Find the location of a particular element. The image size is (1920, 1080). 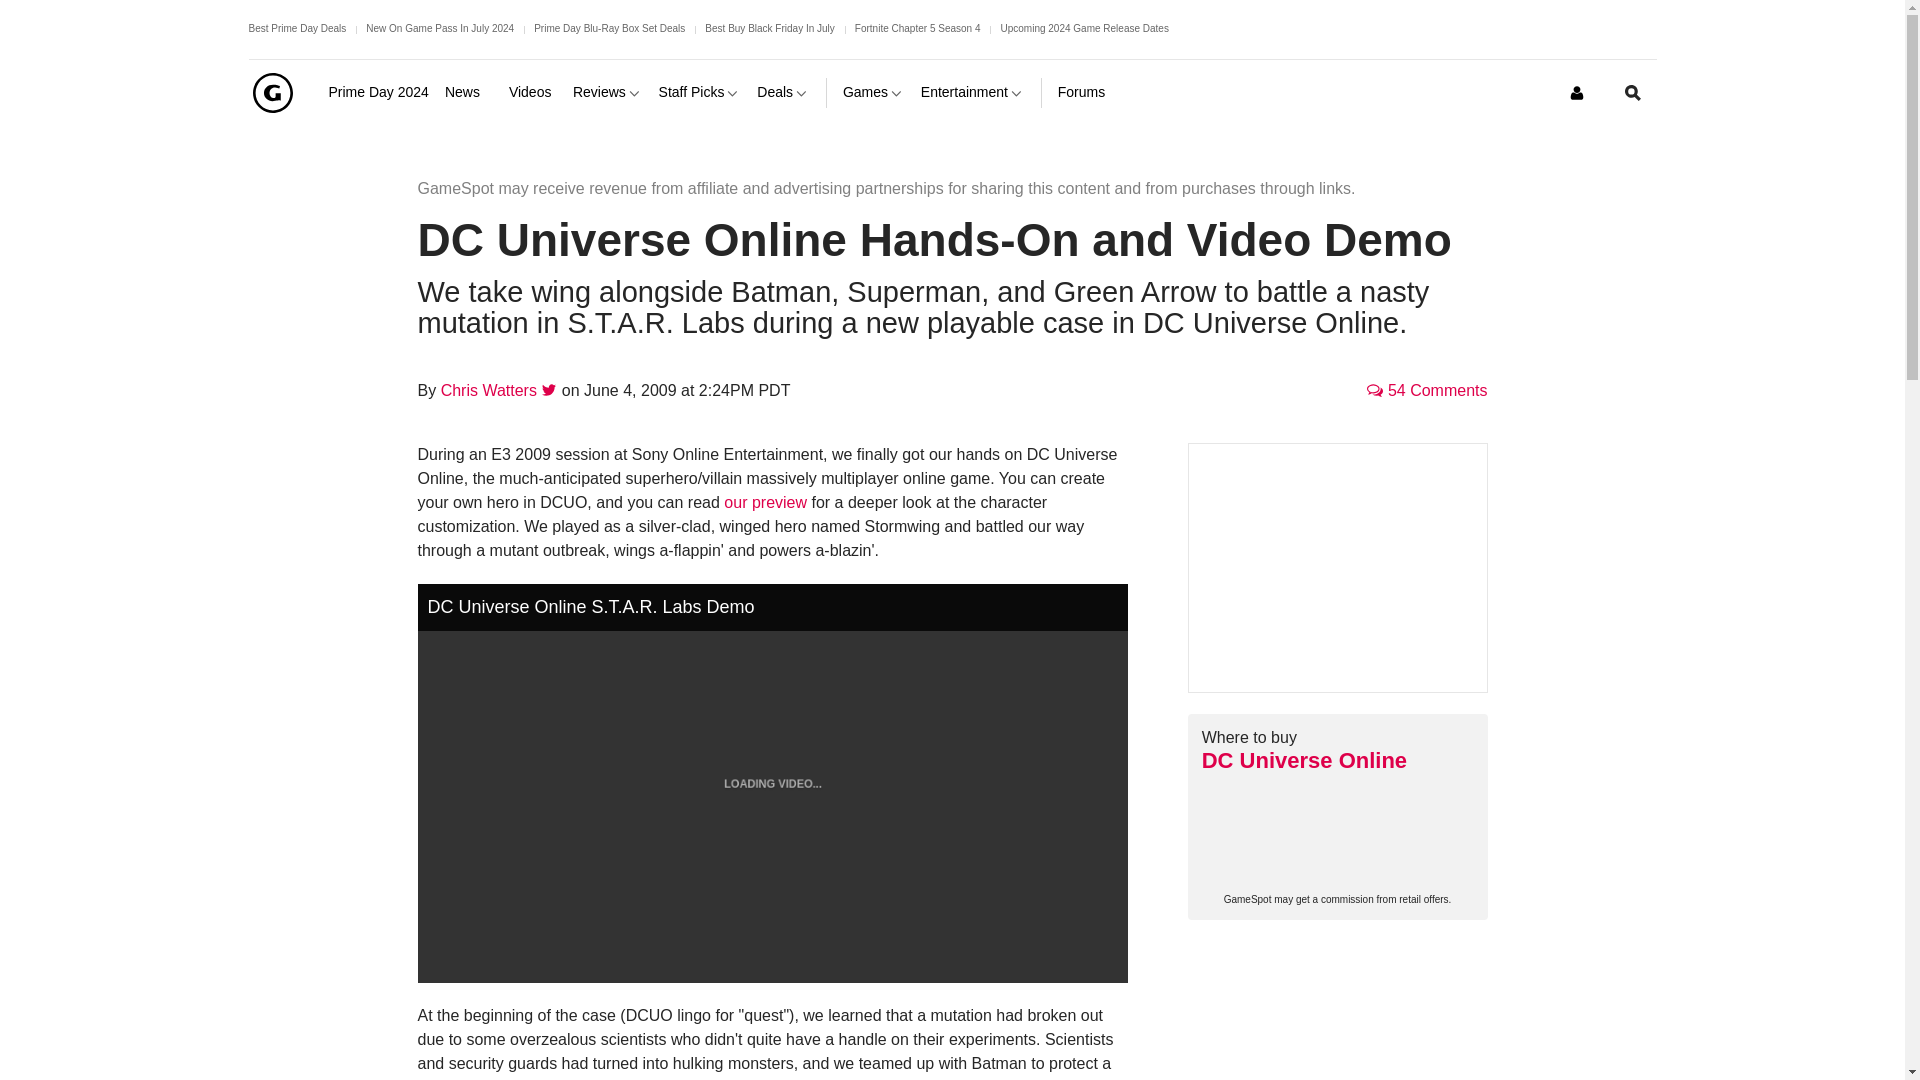

Best Prime Day Deals is located at coordinates (296, 28).